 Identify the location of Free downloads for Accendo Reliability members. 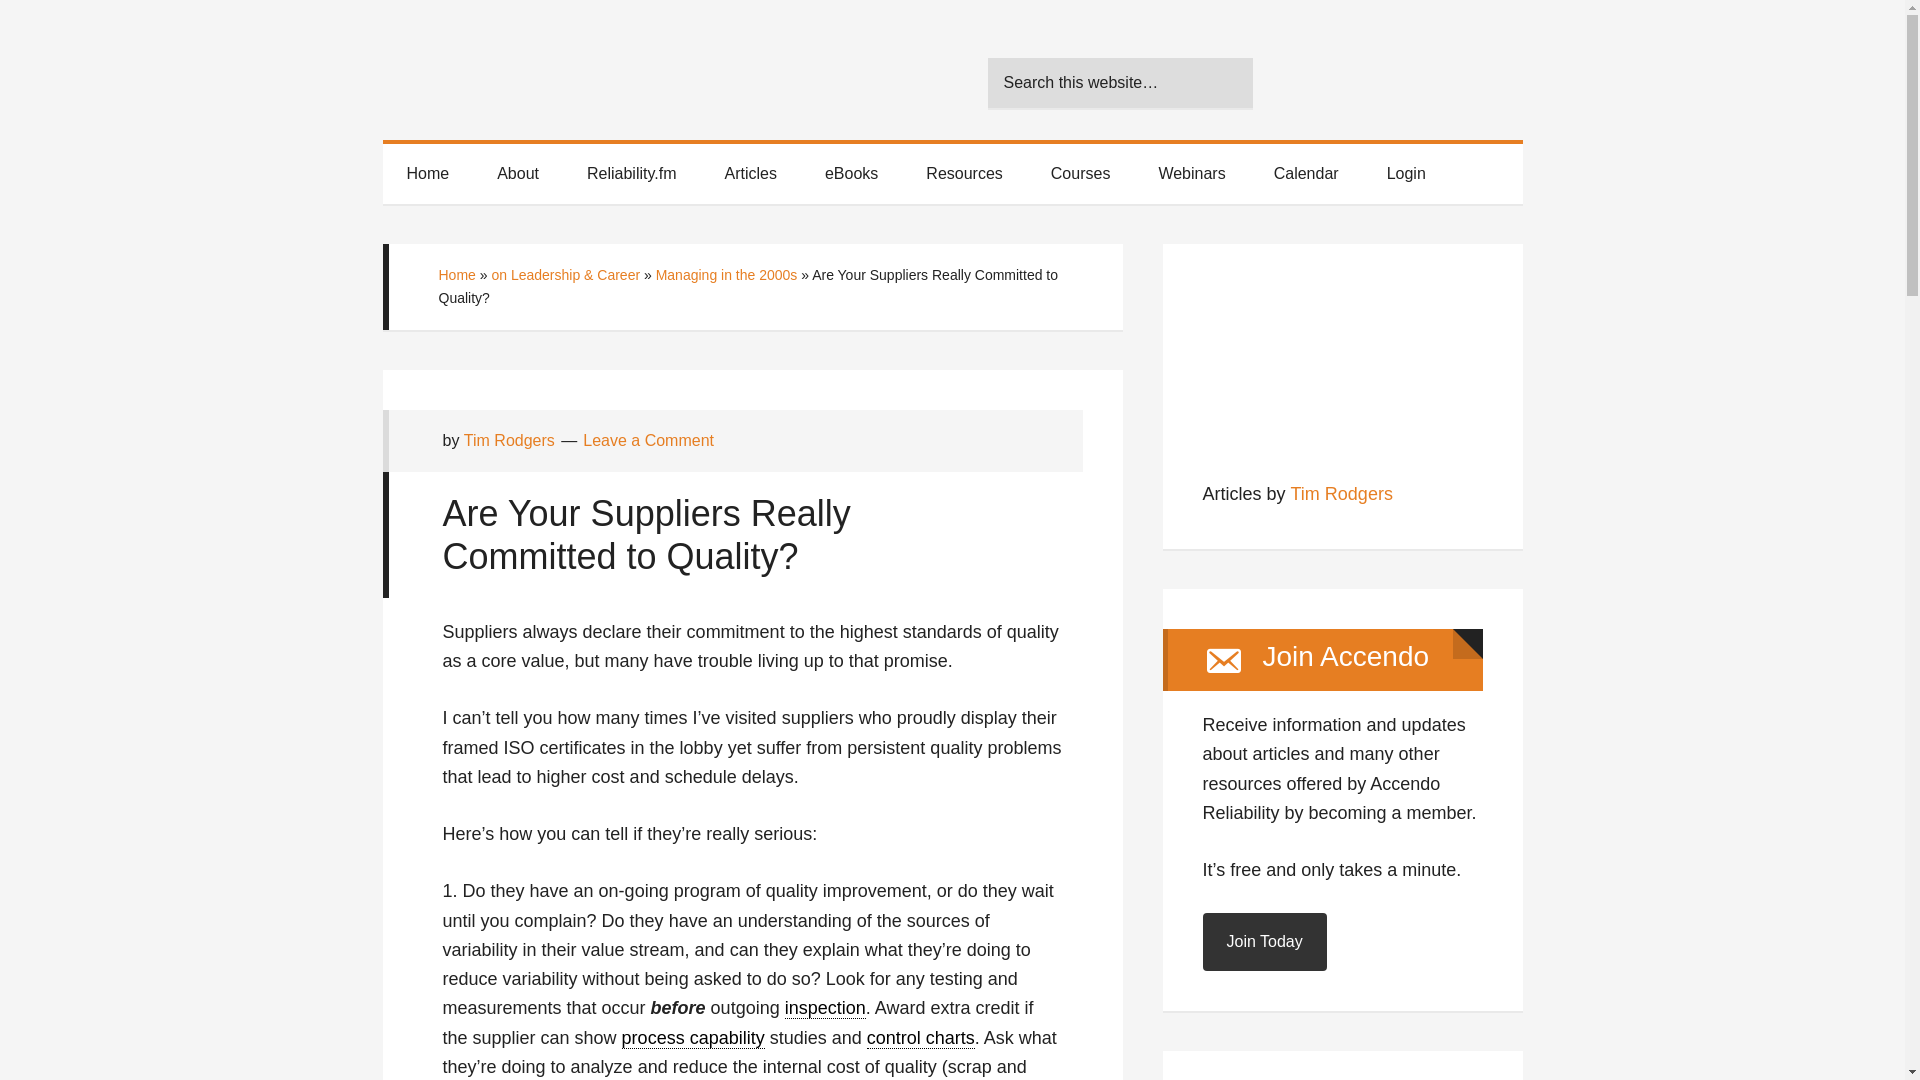
(851, 174).